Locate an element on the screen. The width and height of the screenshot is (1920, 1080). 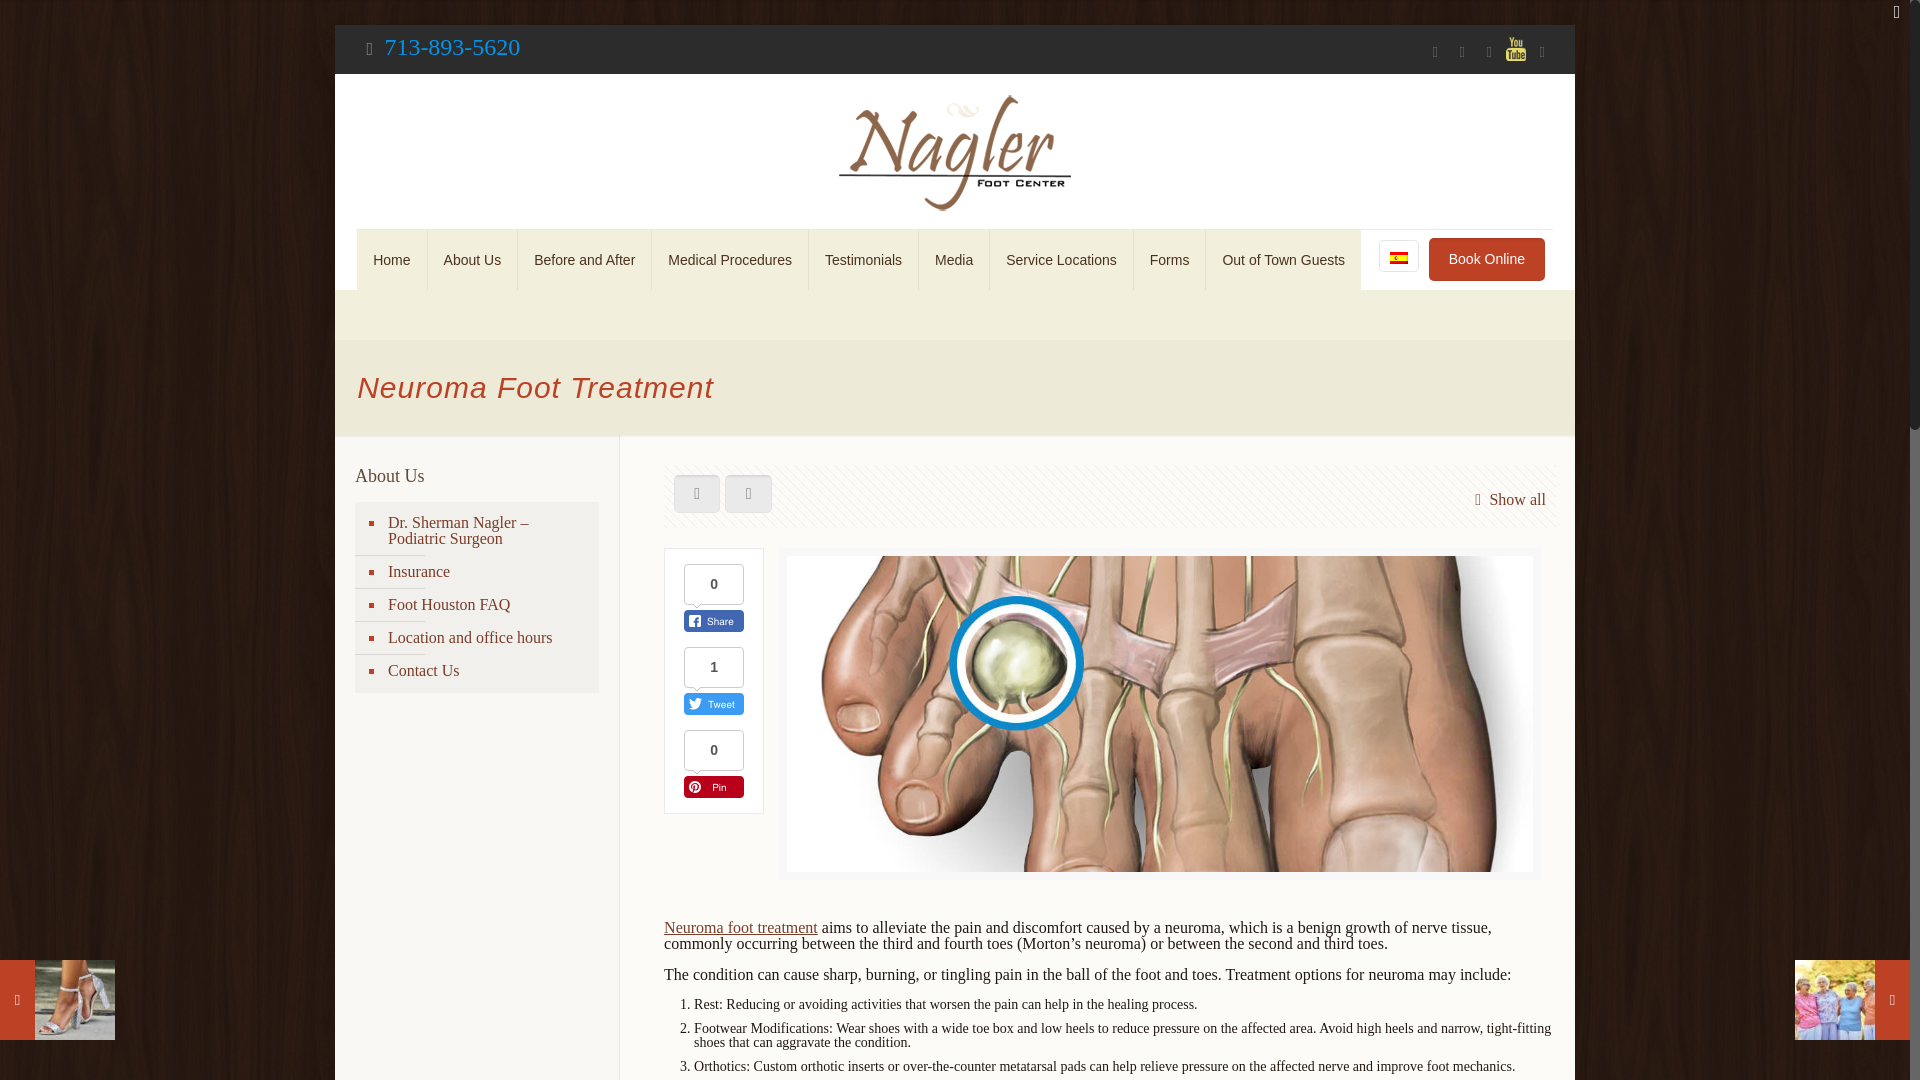
Media is located at coordinates (954, 260).